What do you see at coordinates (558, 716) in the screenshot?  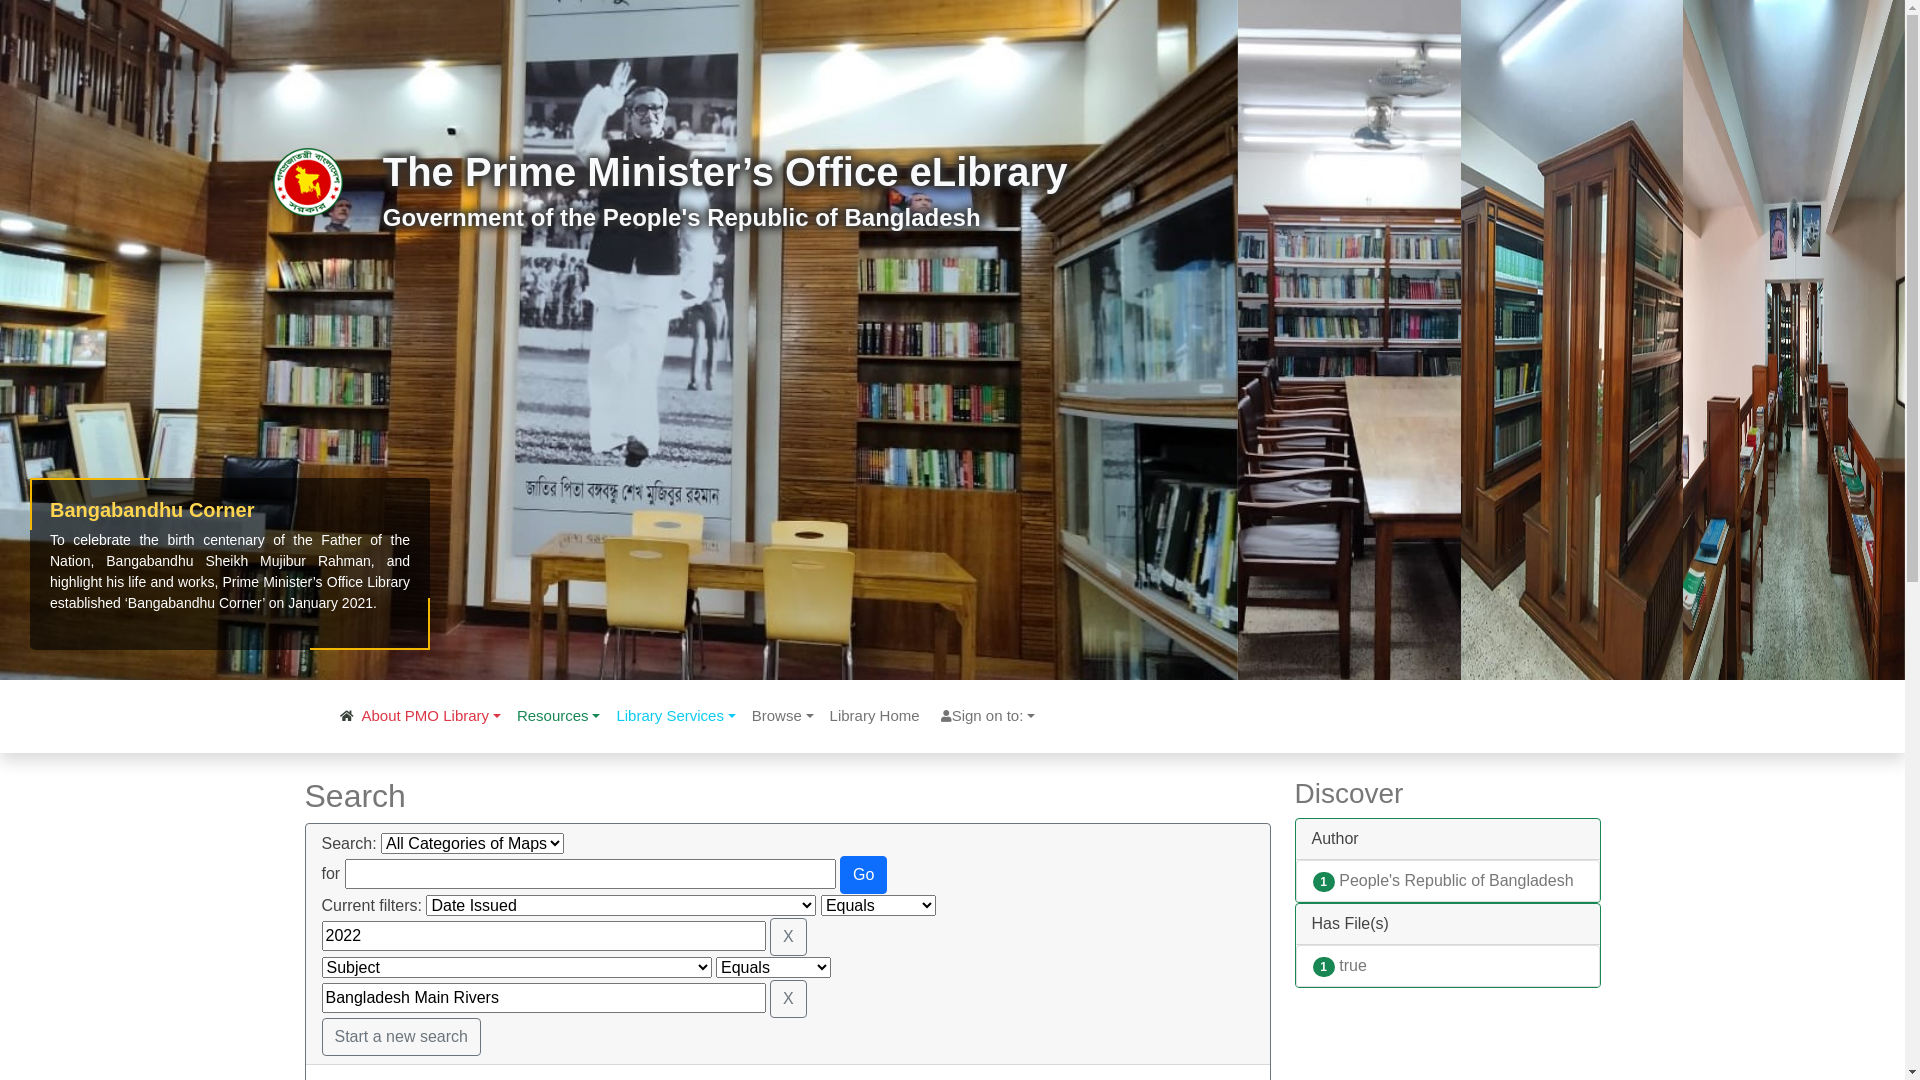 I see `Resources` at bounding box center [558, 716].